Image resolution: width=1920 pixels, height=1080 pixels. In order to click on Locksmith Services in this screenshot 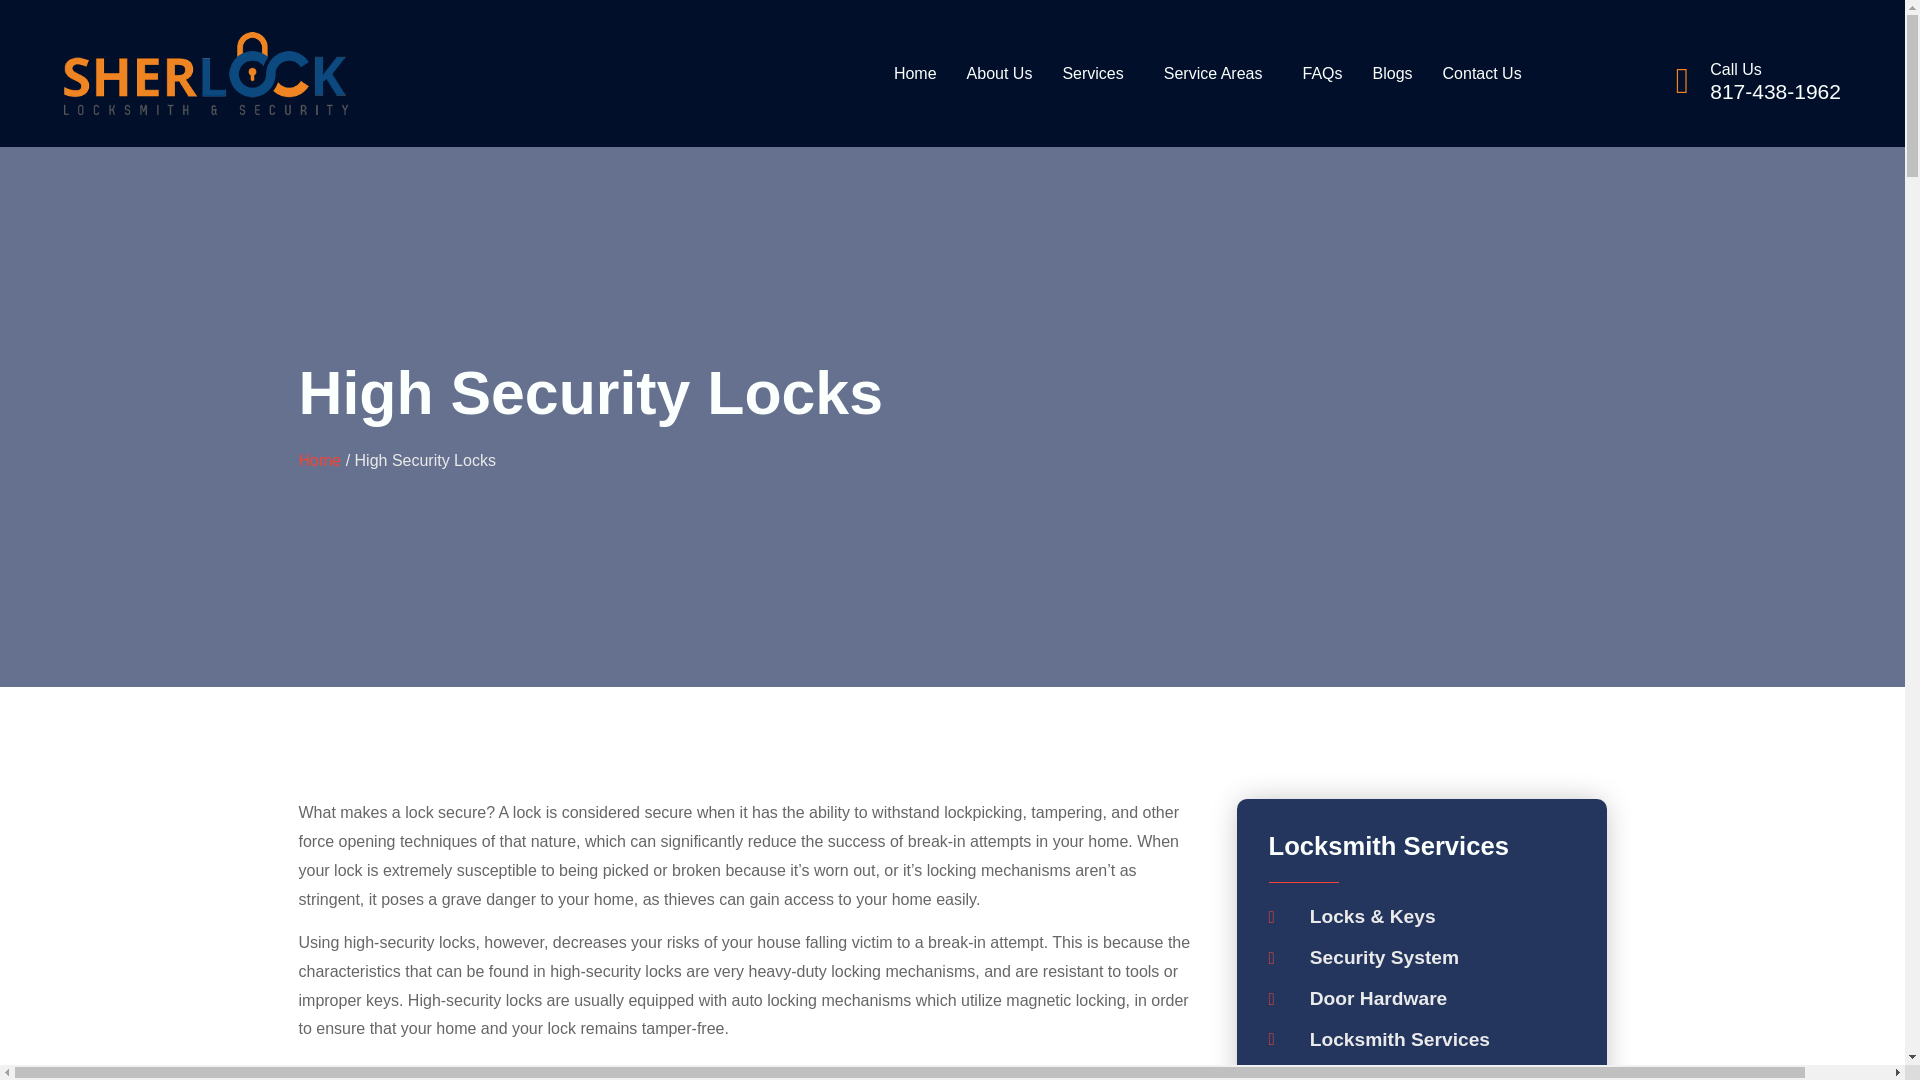, I will do `click(1420, 1040)`.